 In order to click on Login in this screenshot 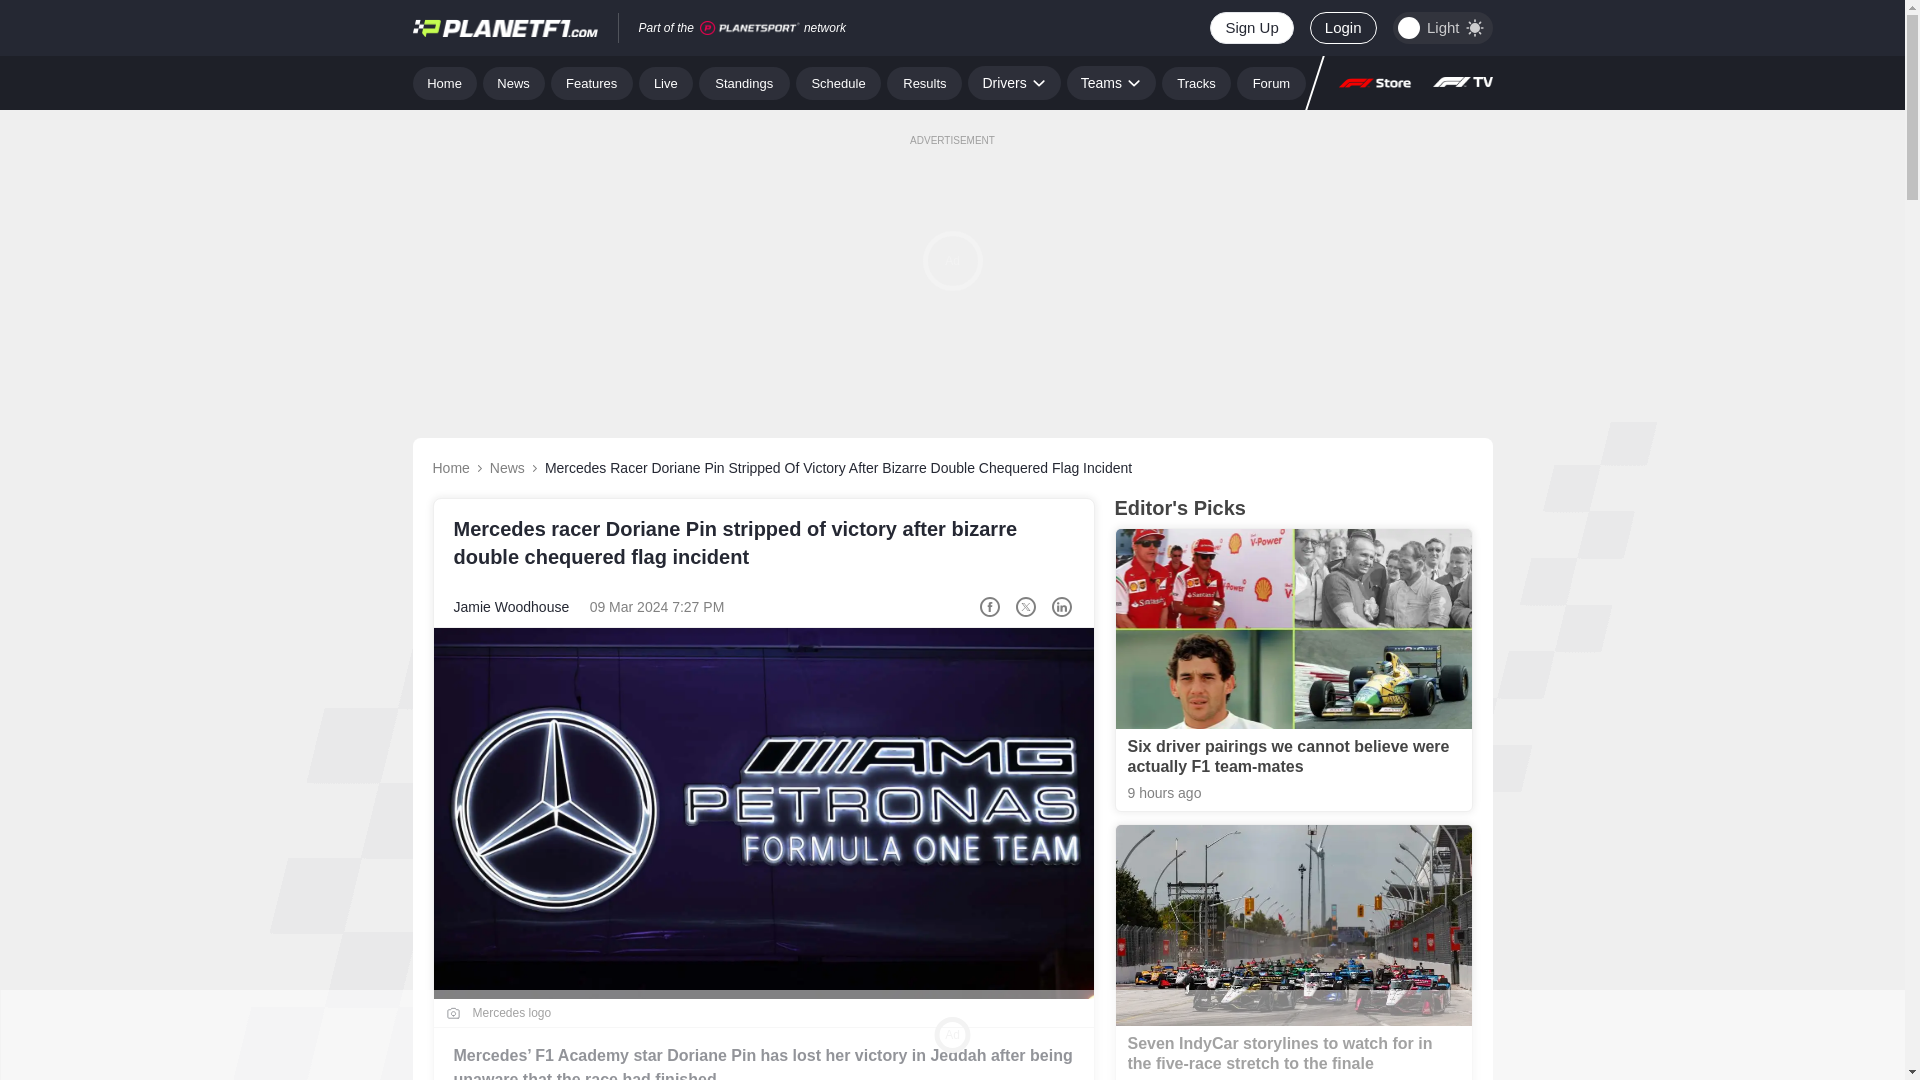, I will do `click(1342, 28)`.